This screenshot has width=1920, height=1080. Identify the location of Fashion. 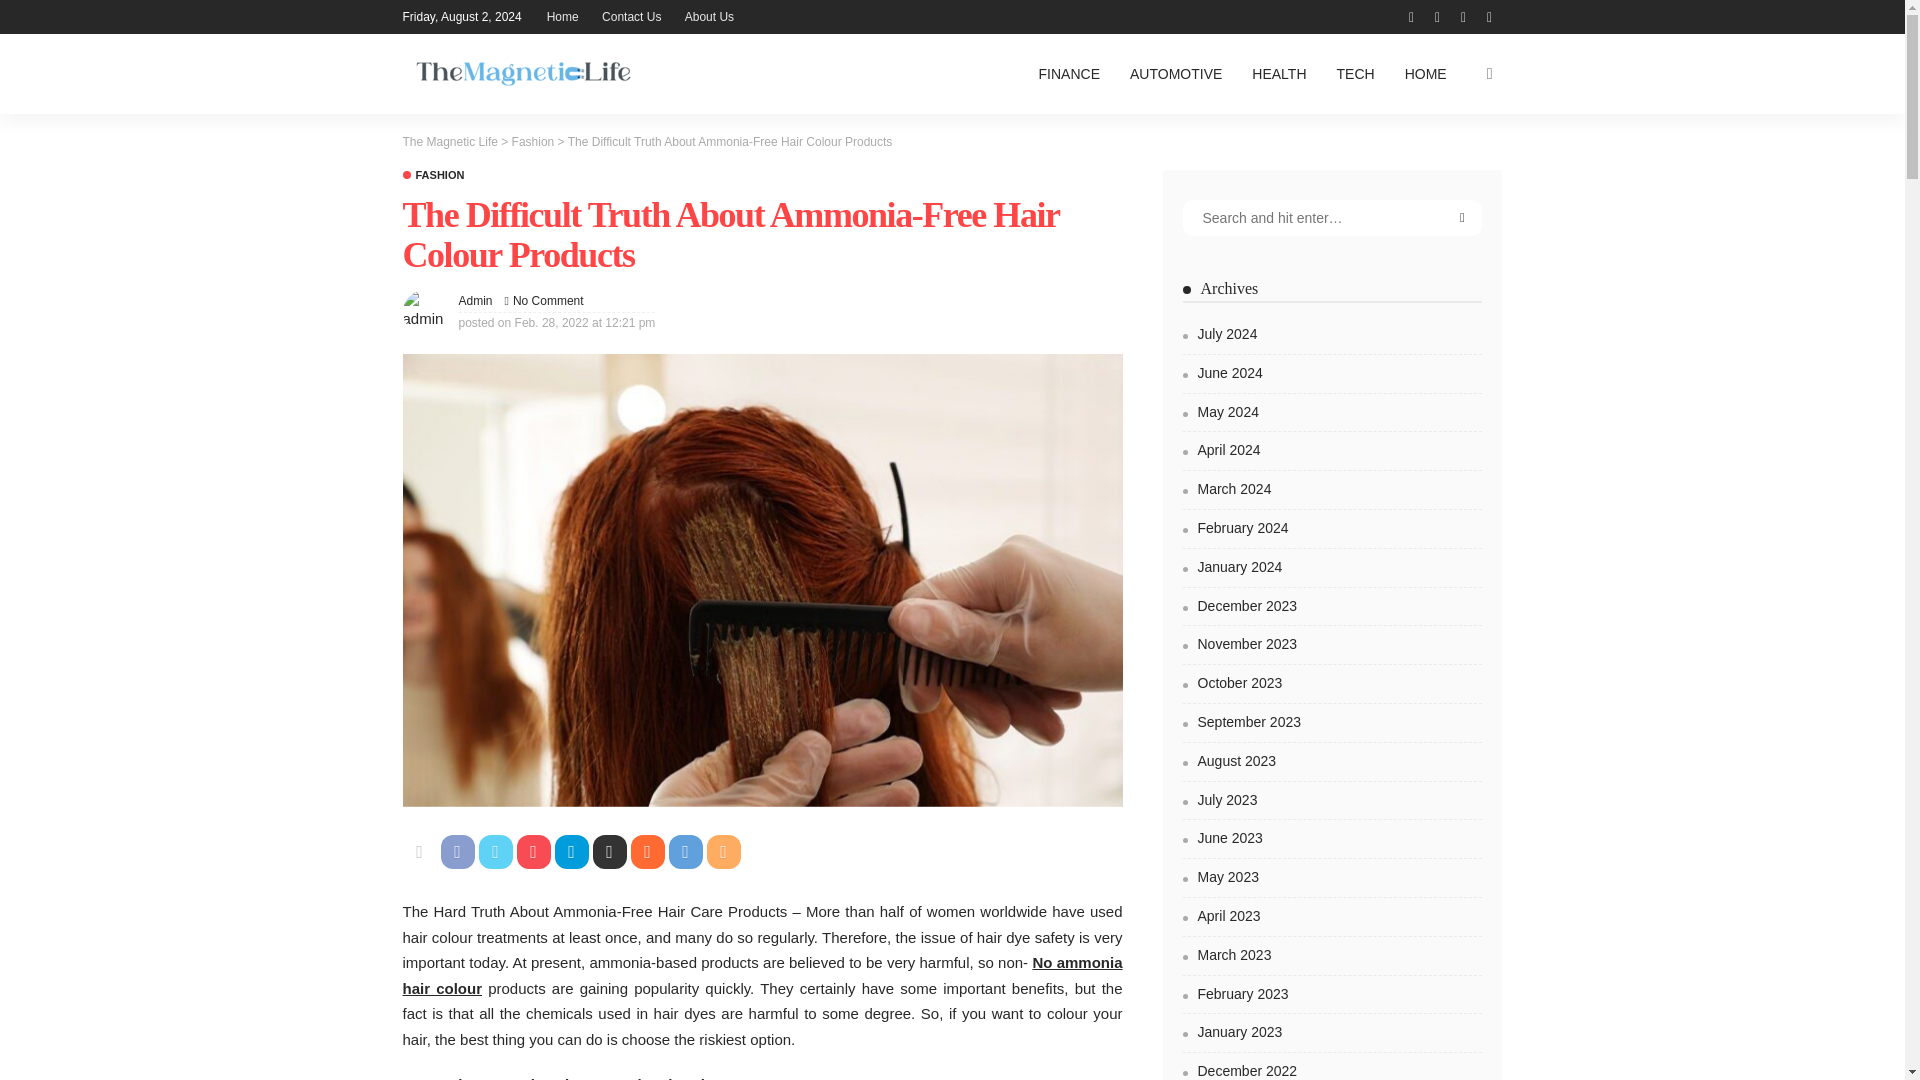
(432, 175).